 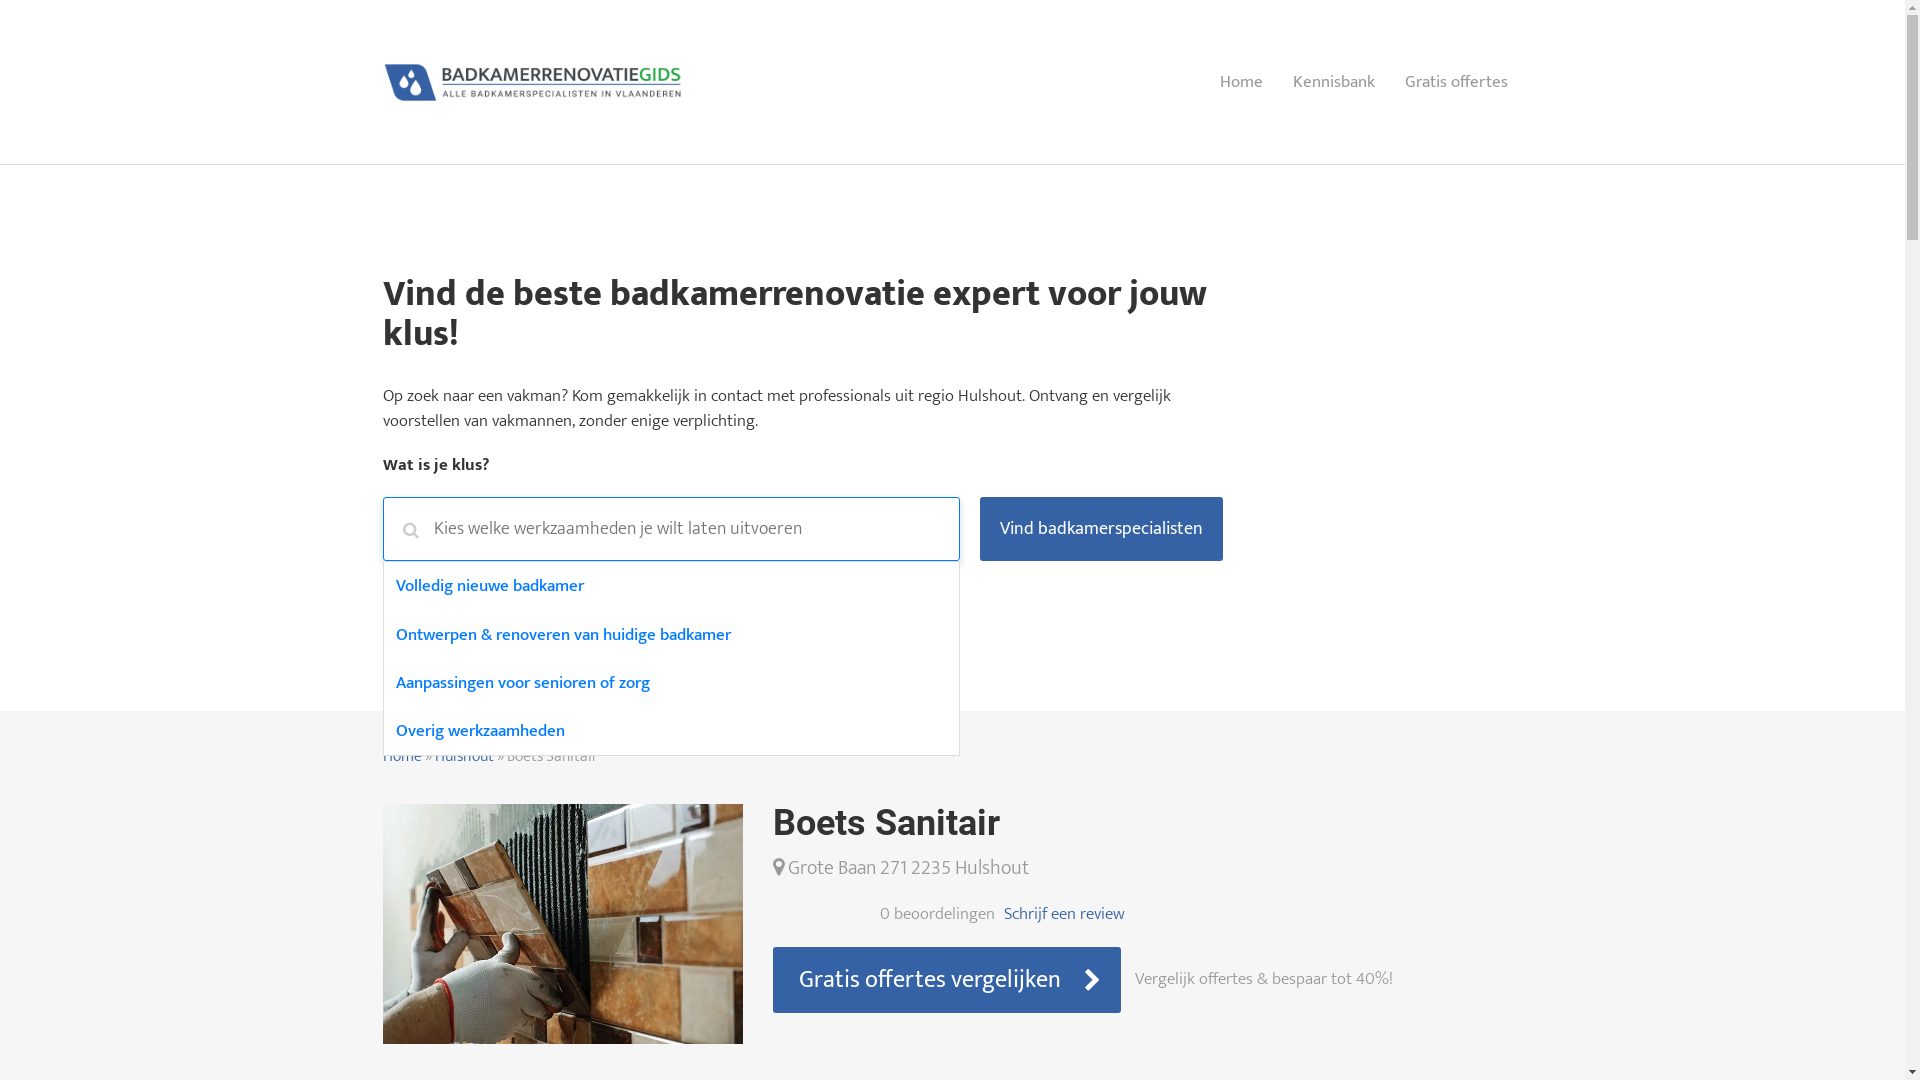 I want to click on Badkamerrenovatie Gids, so click(x=532, y=80).